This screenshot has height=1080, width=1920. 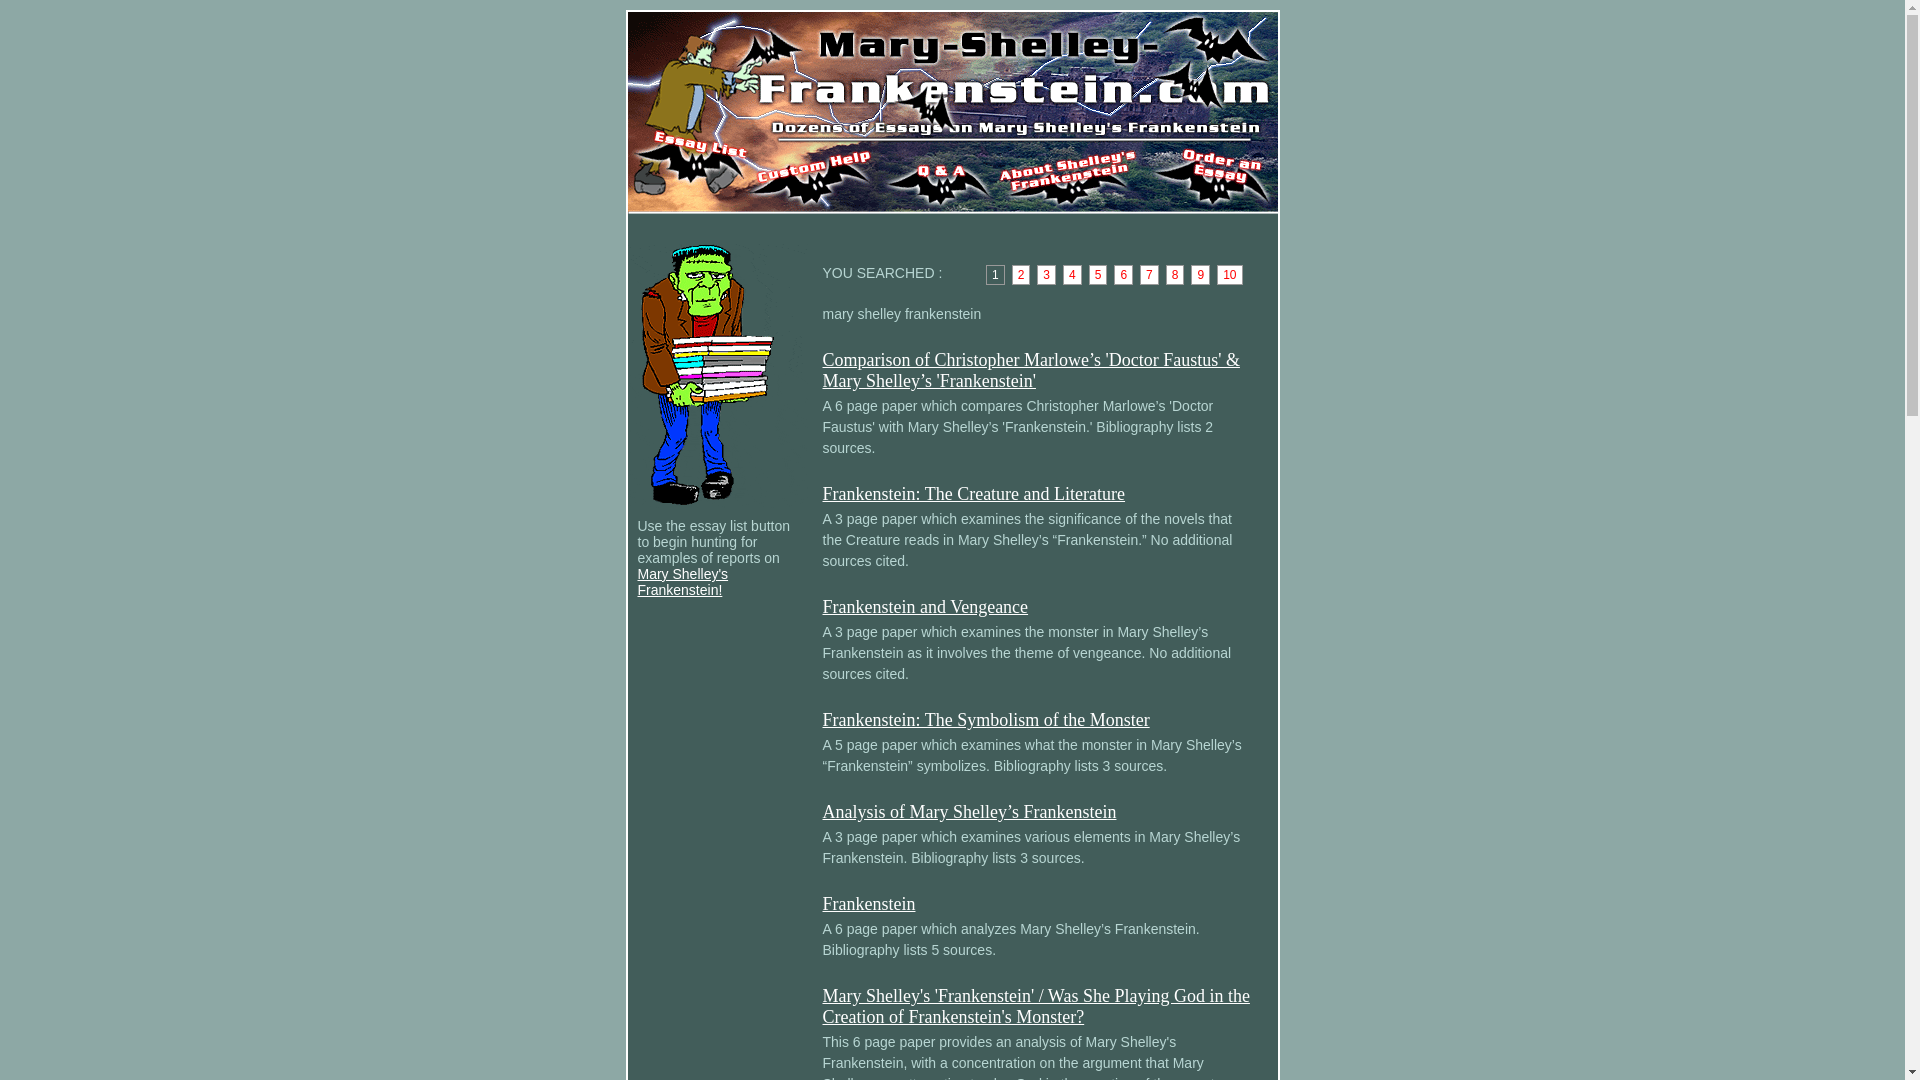 What do you see at coordinates (1150, 274) in the screenshot?
I see `Page 7` at bounding box center [1150, 274].